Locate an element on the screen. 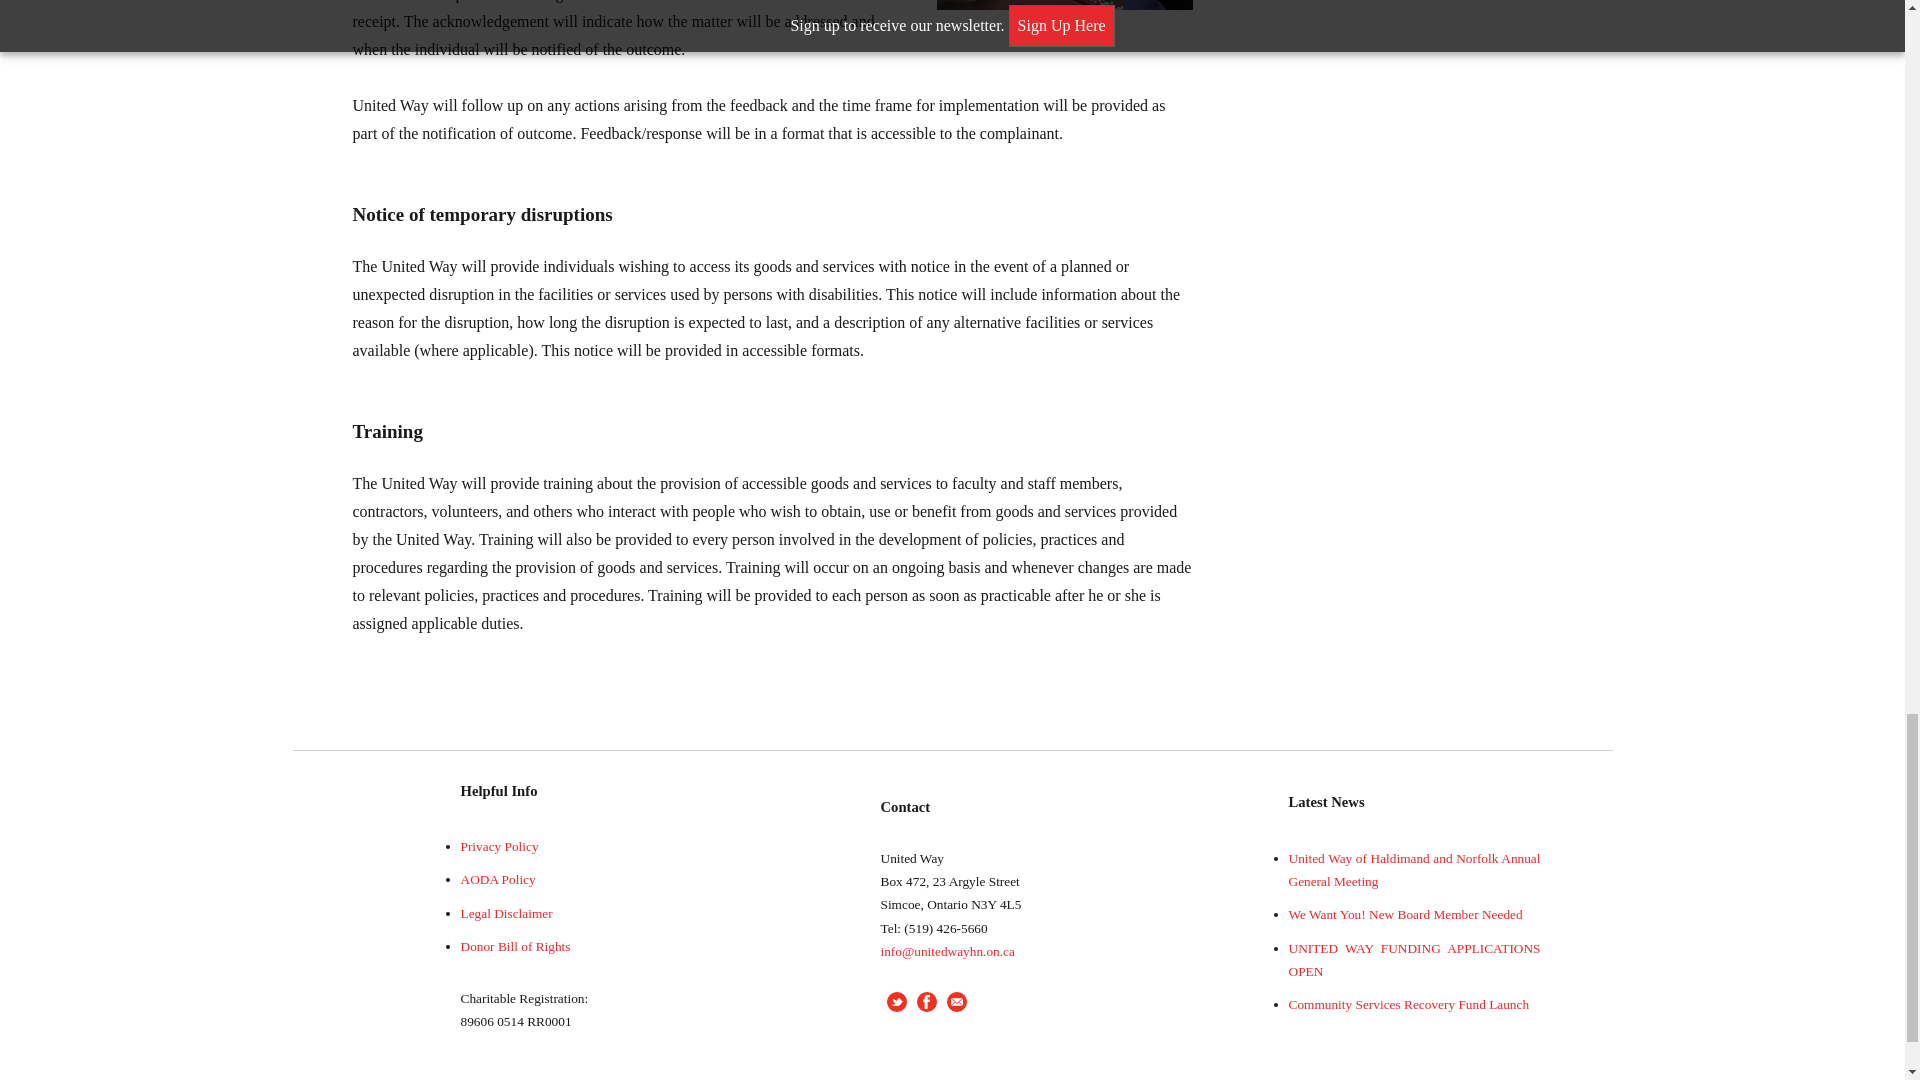 The width and height of the screenshot is (1920, 1080). Community Services Recovery Fund Launch is located at coordinates (1408, 1004).